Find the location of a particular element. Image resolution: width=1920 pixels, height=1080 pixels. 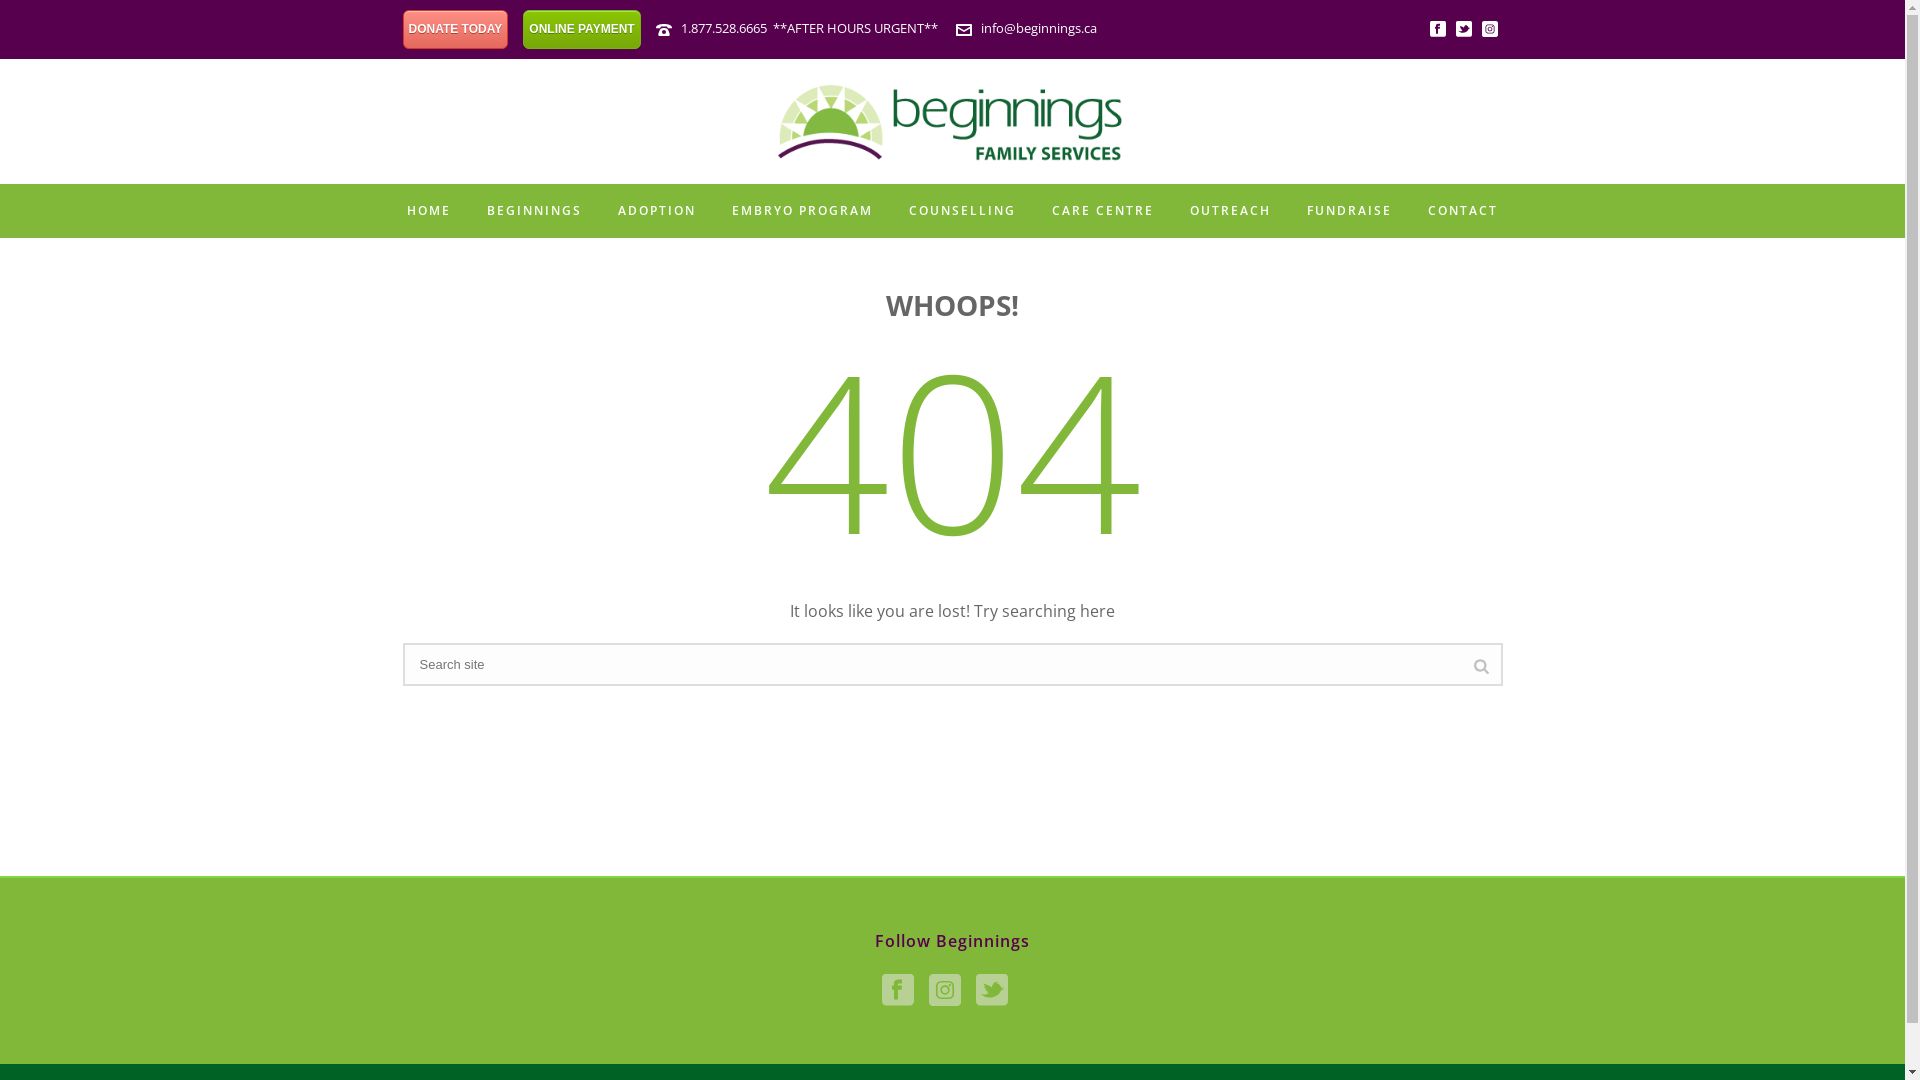

ADOPTION is located at coordinates (657, 212).